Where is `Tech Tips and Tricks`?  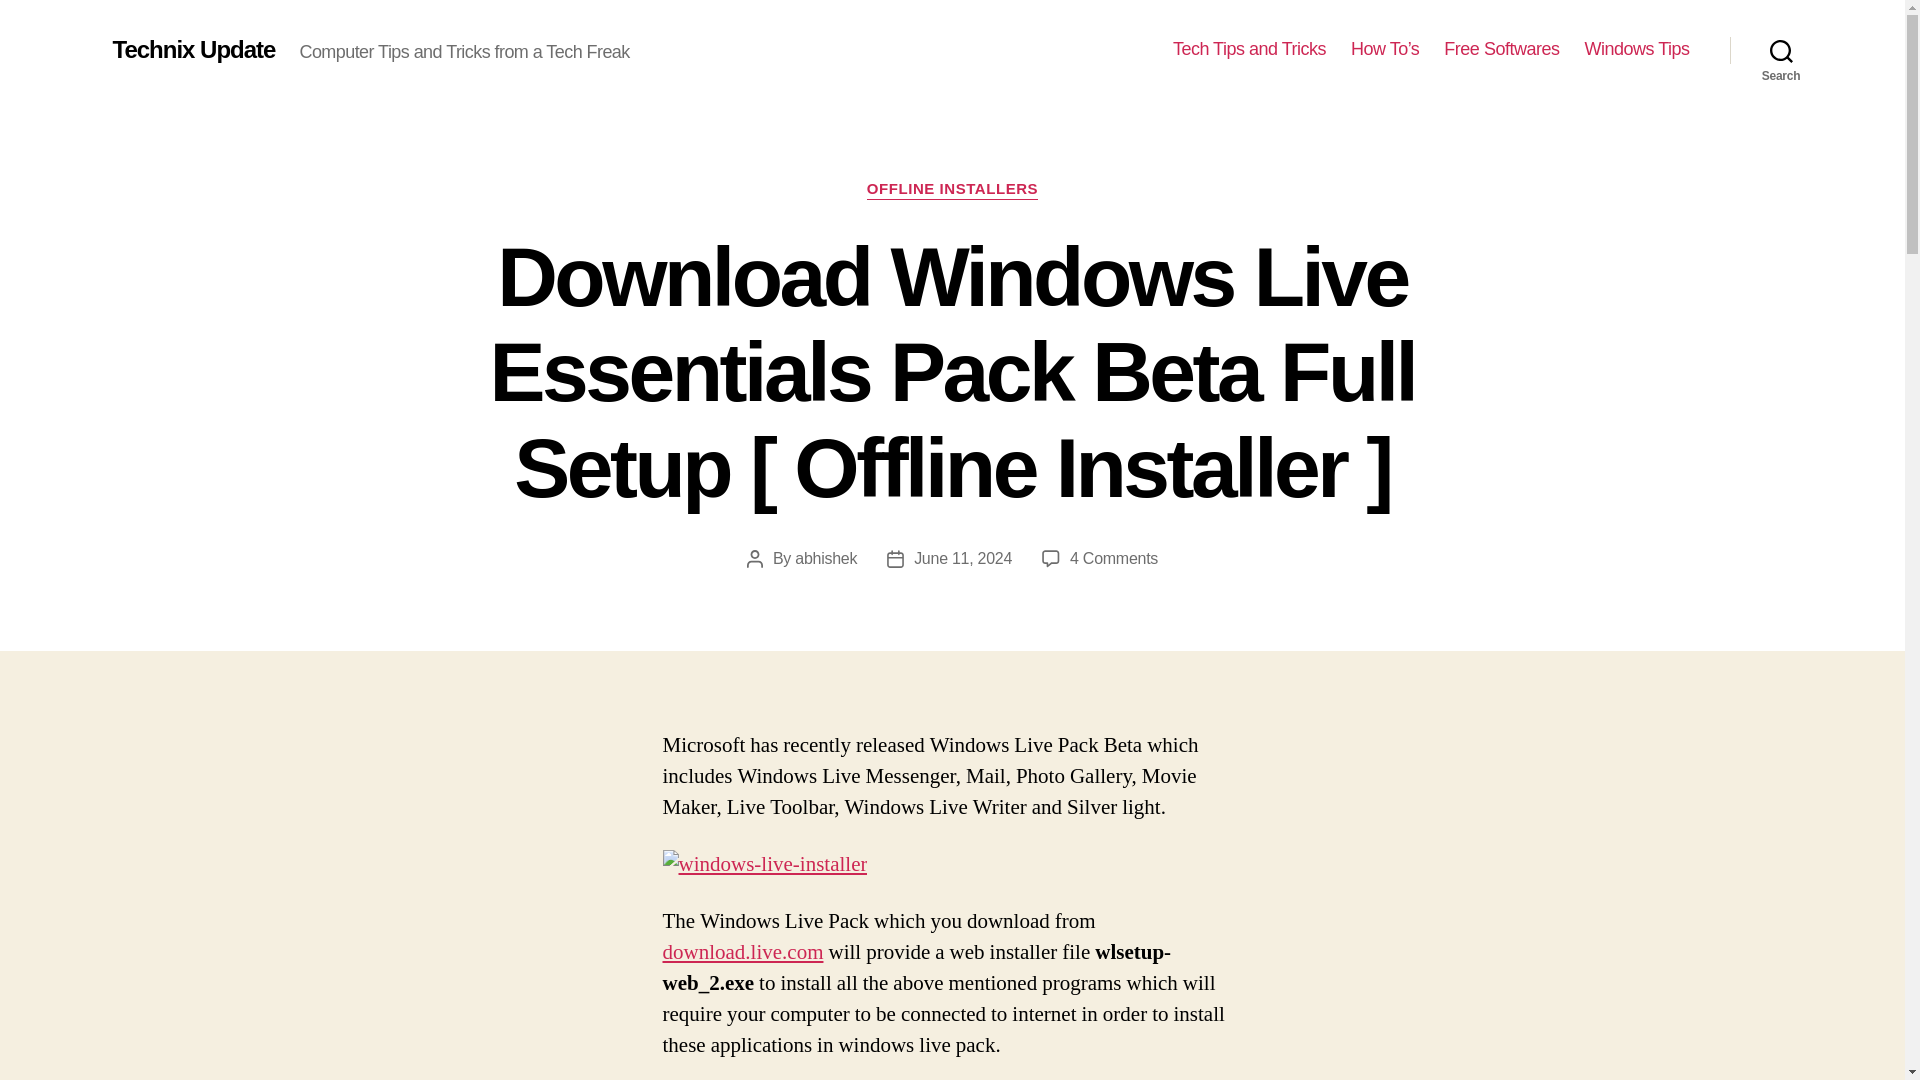
Tech Tips and Tricks is located at coordinates (1250, 49).